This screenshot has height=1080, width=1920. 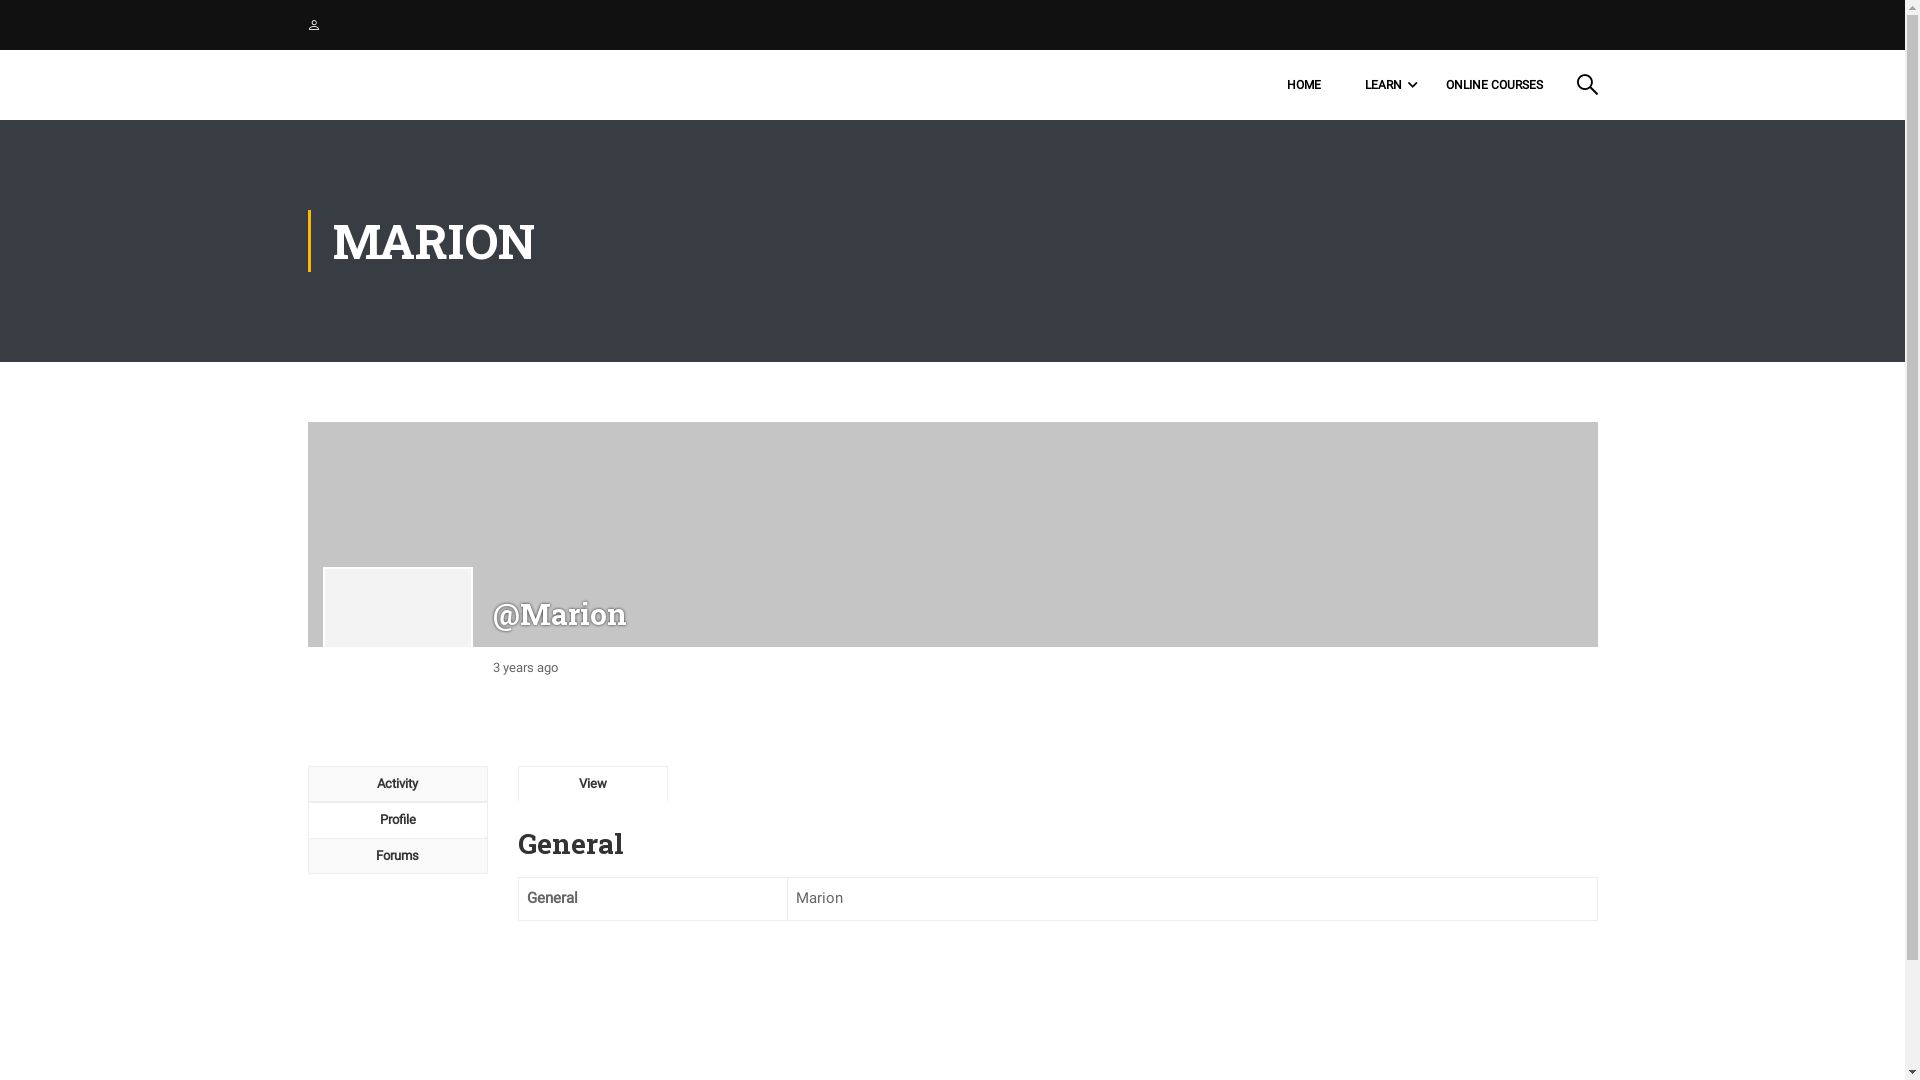 What do you see at coordinates (398, 856) in the screenshot?
I see `Forums` at bounding box center [398, 856].